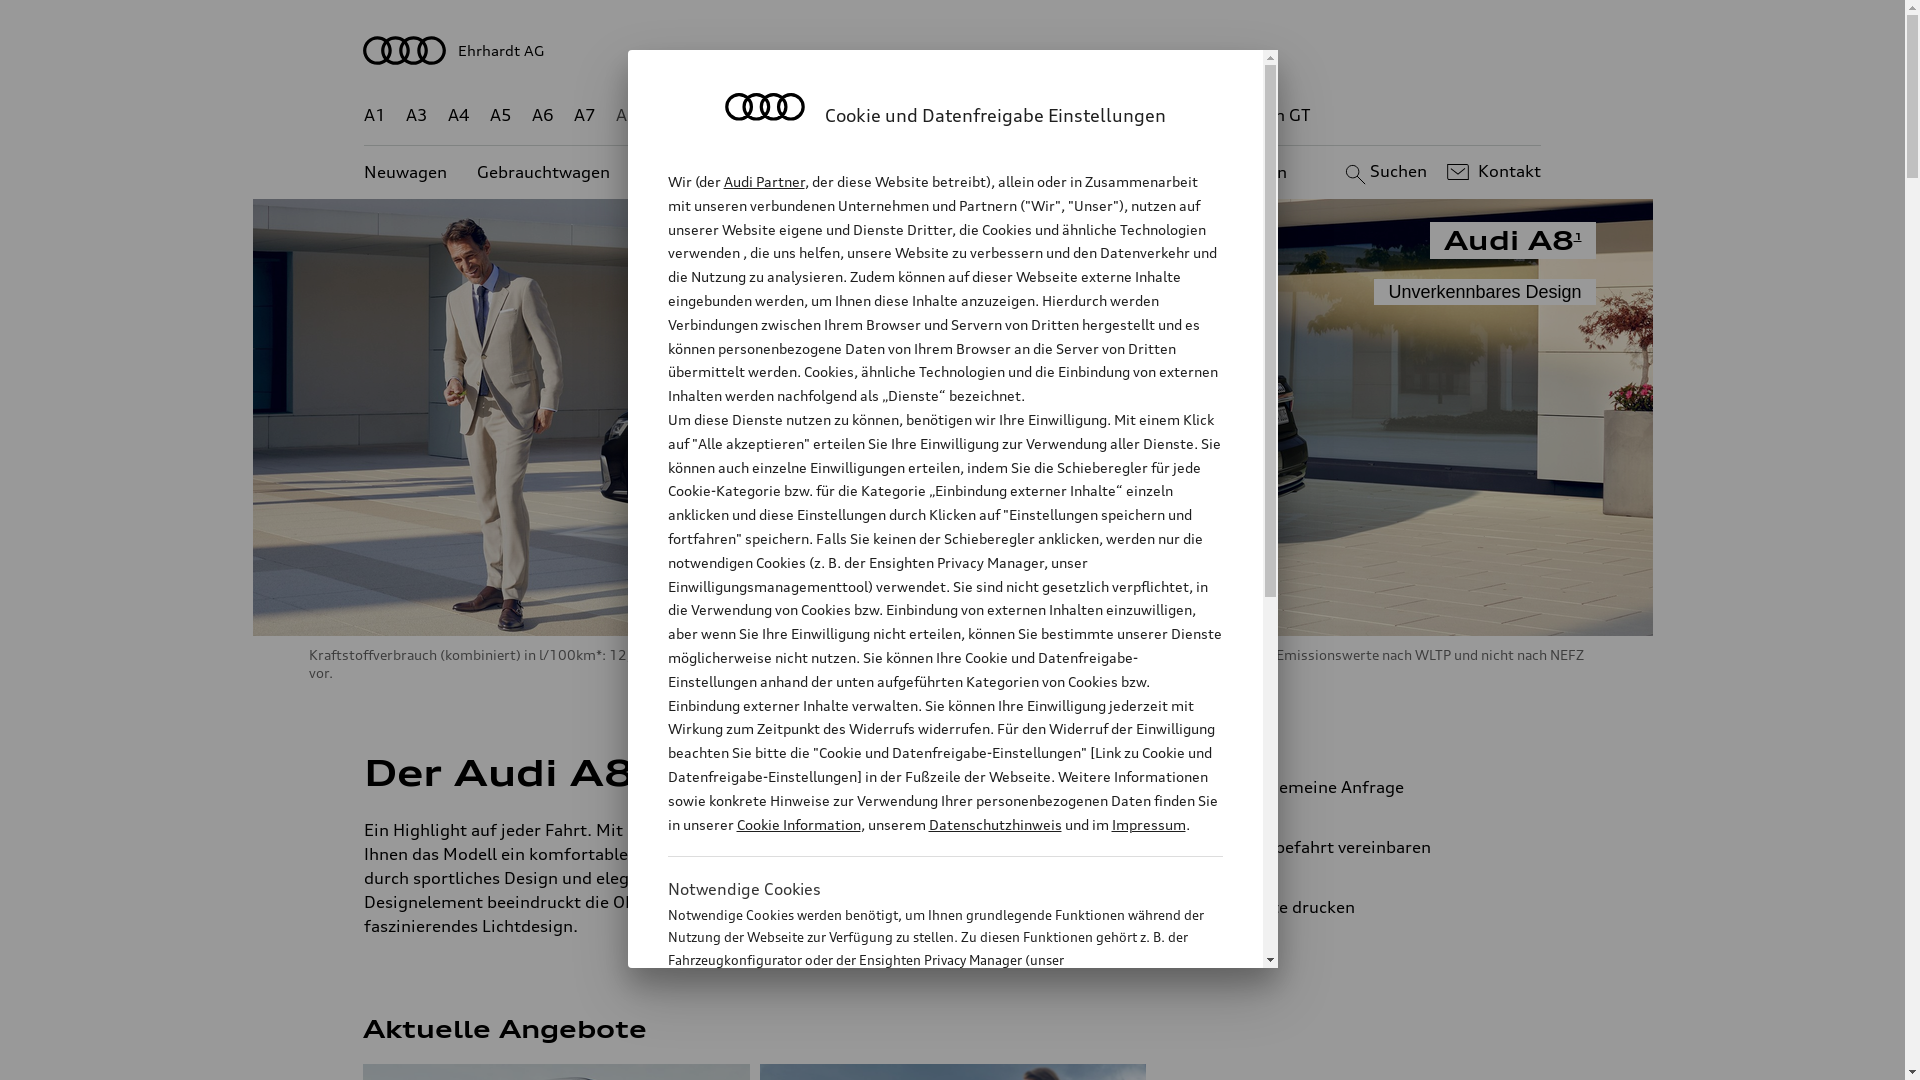 This screenshot has width=1920, height=1080. I want to click on Angebote, so click(839, 172).